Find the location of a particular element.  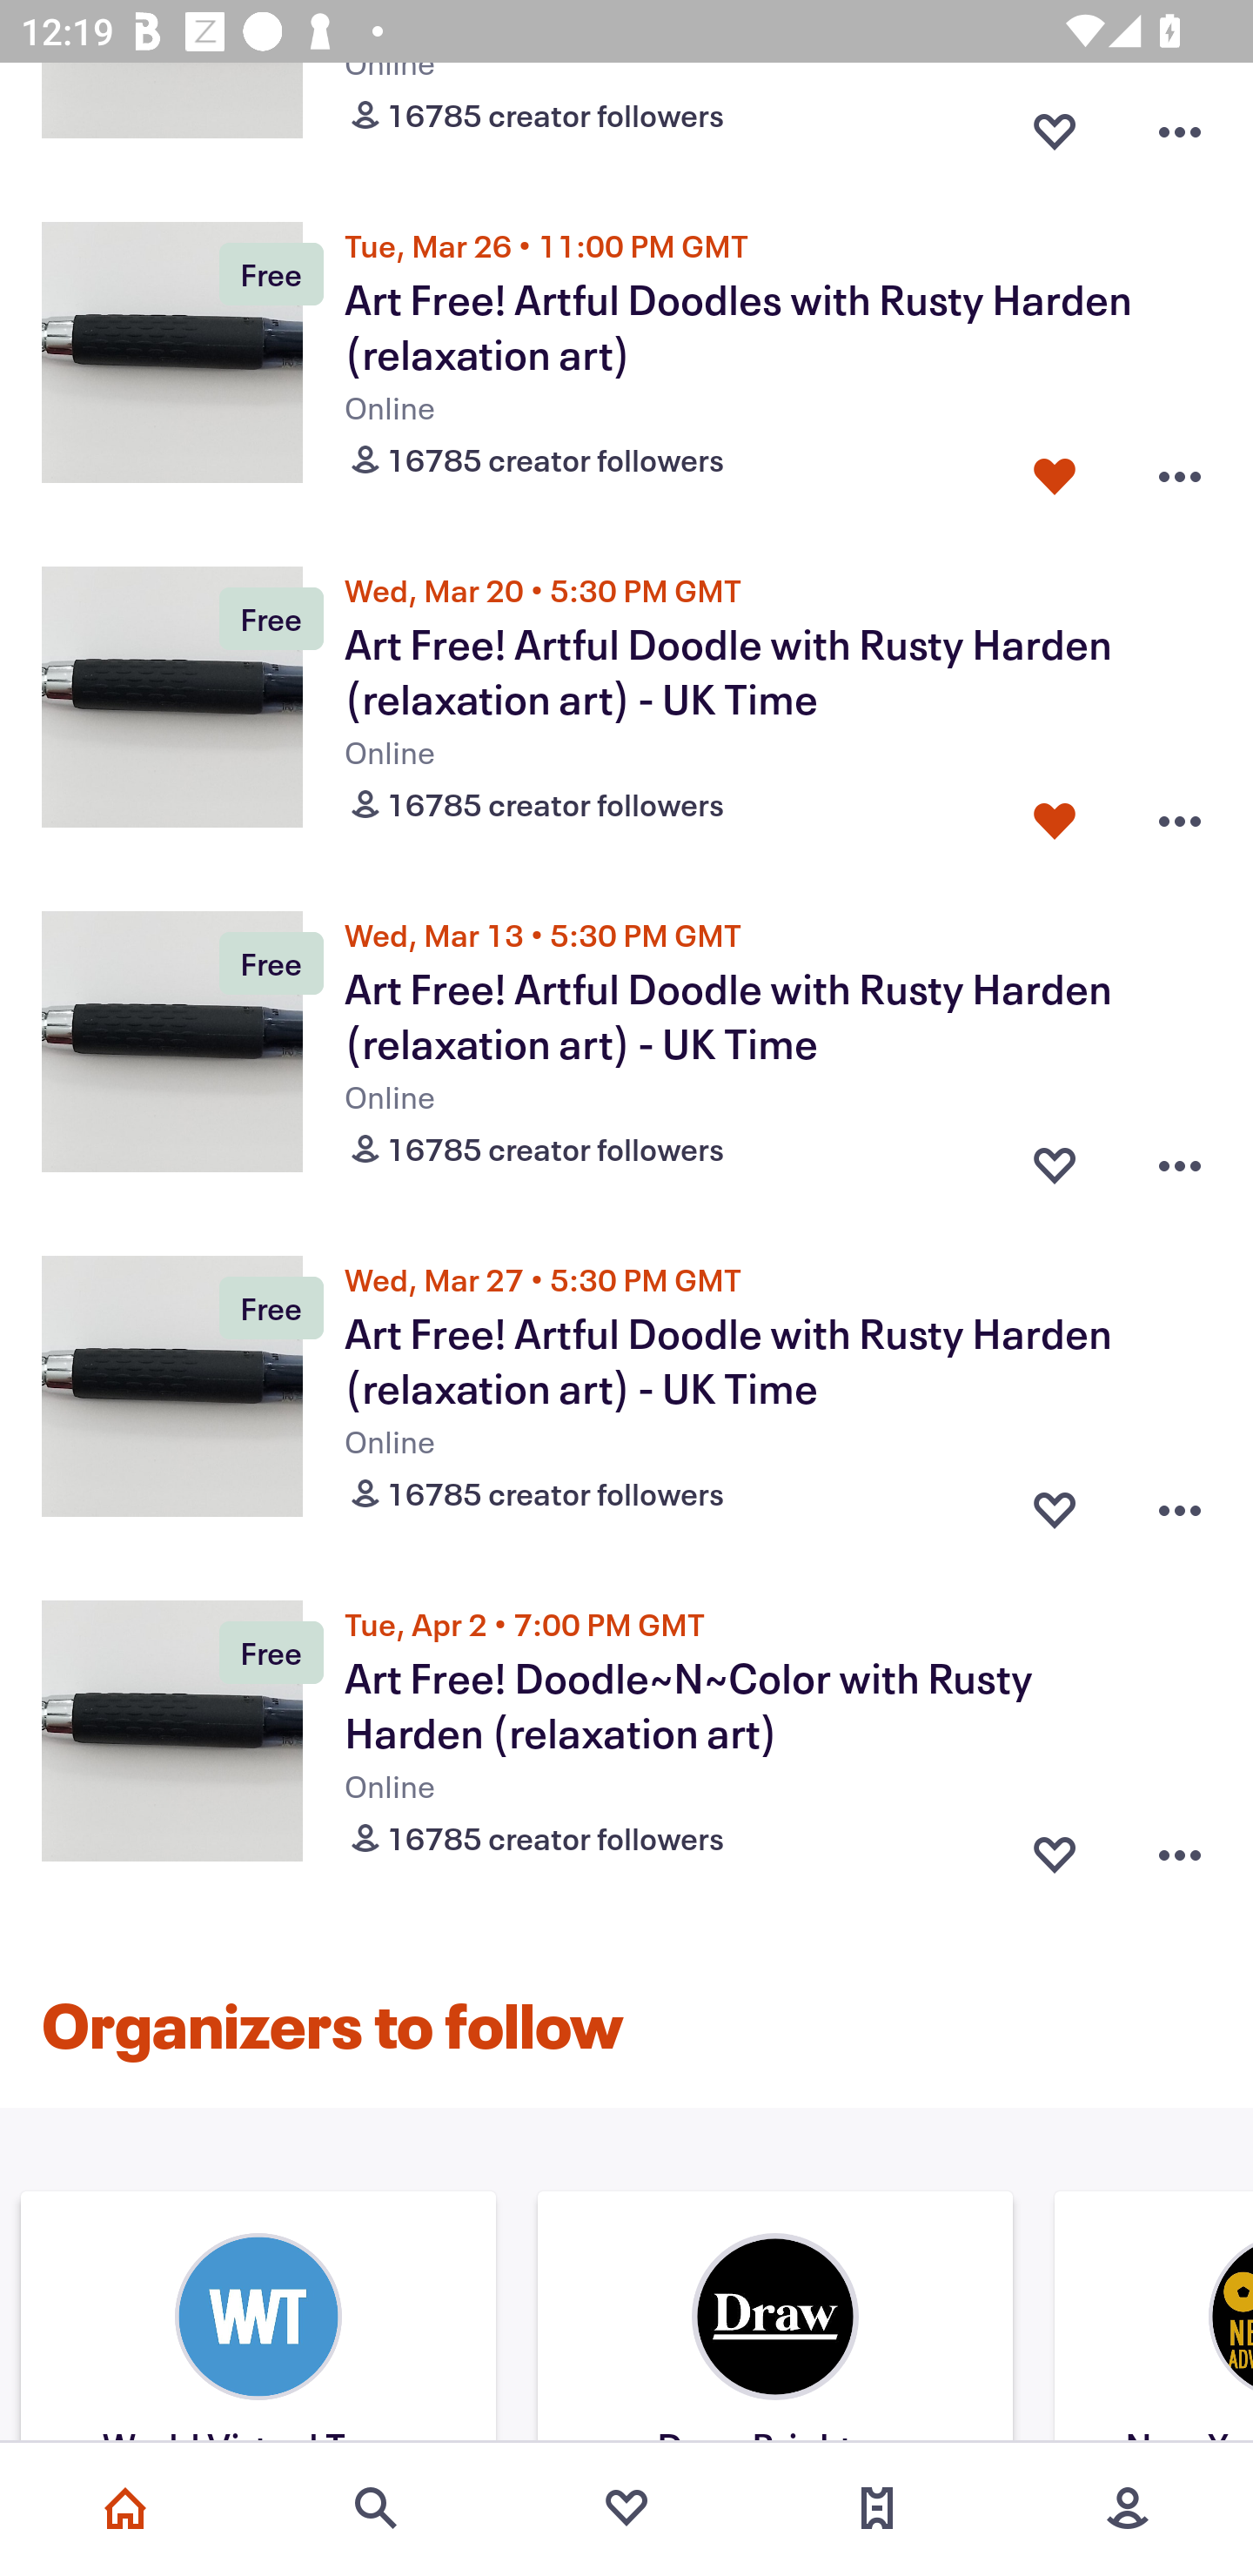

Favorite button is located at coordinates (1055, 1157).